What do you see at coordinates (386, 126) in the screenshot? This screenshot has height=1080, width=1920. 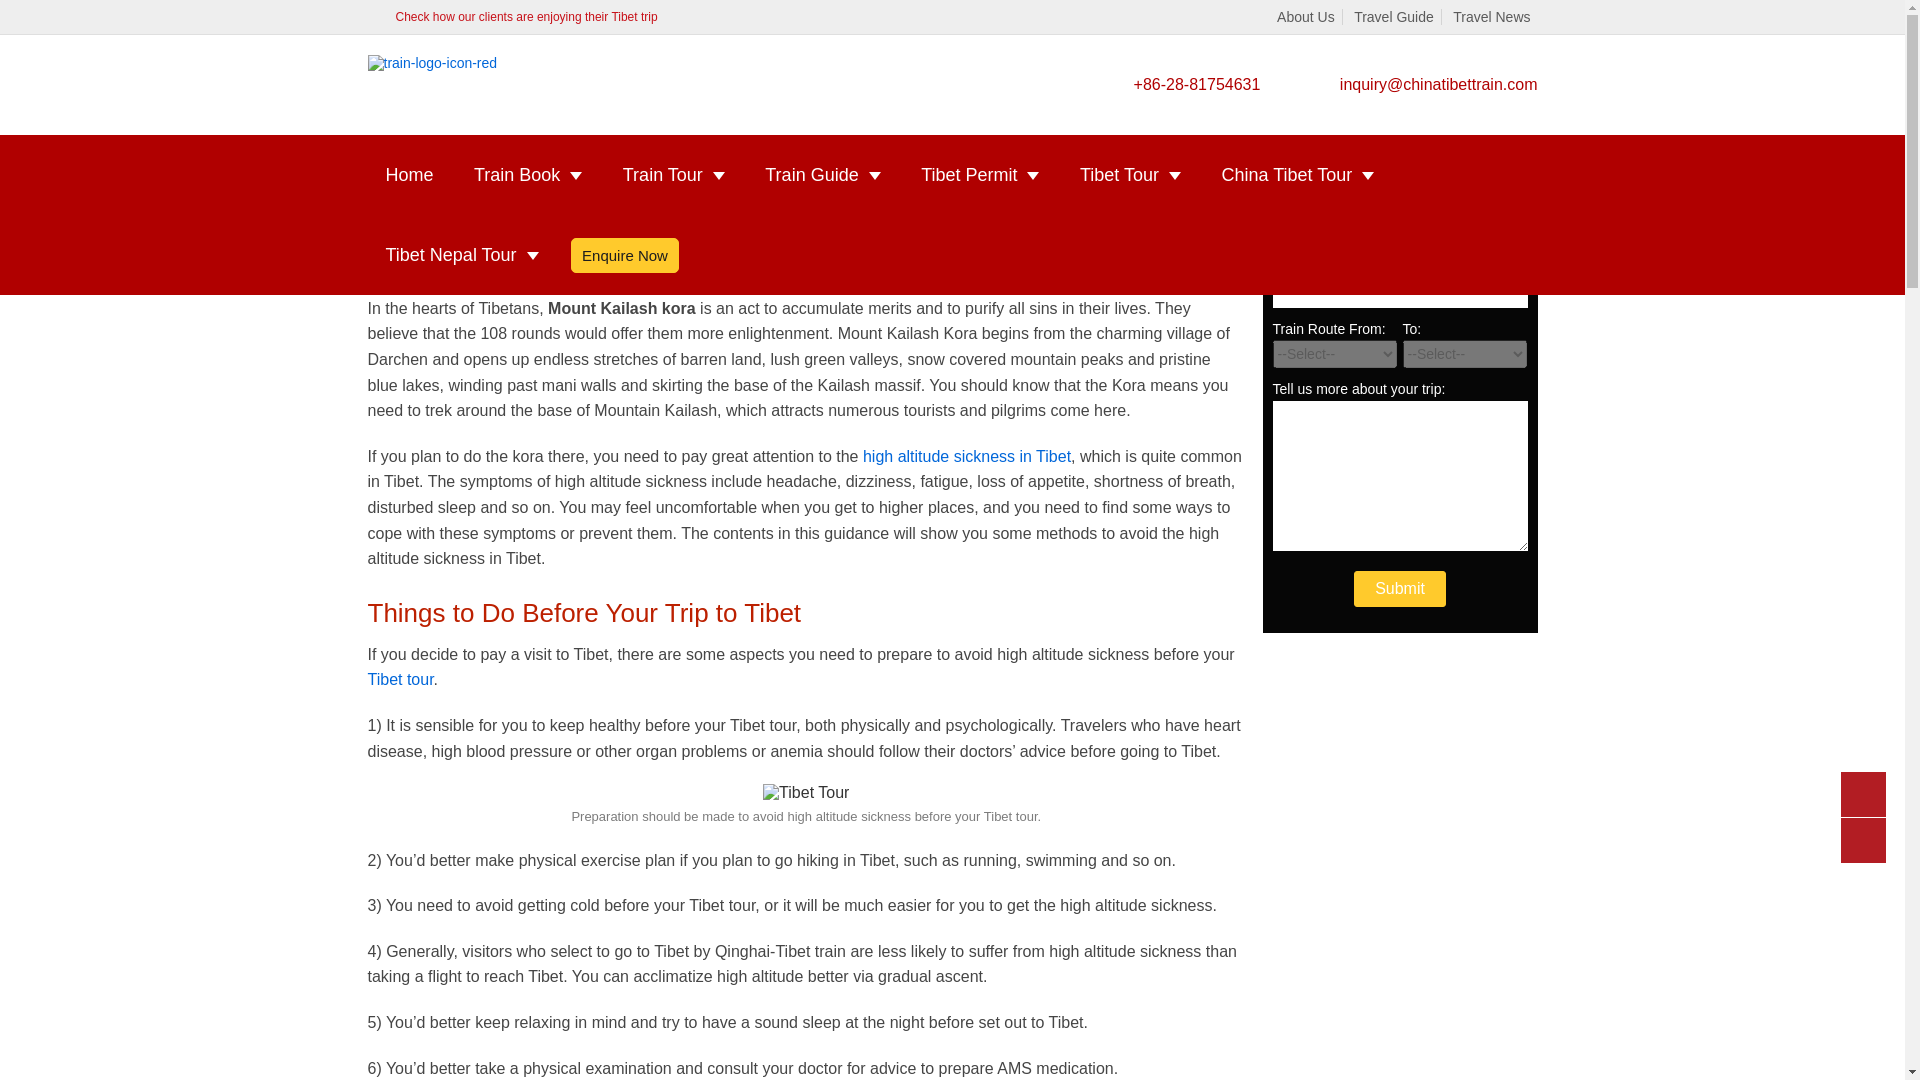 I see `Home` at bounding box center [386, 126].